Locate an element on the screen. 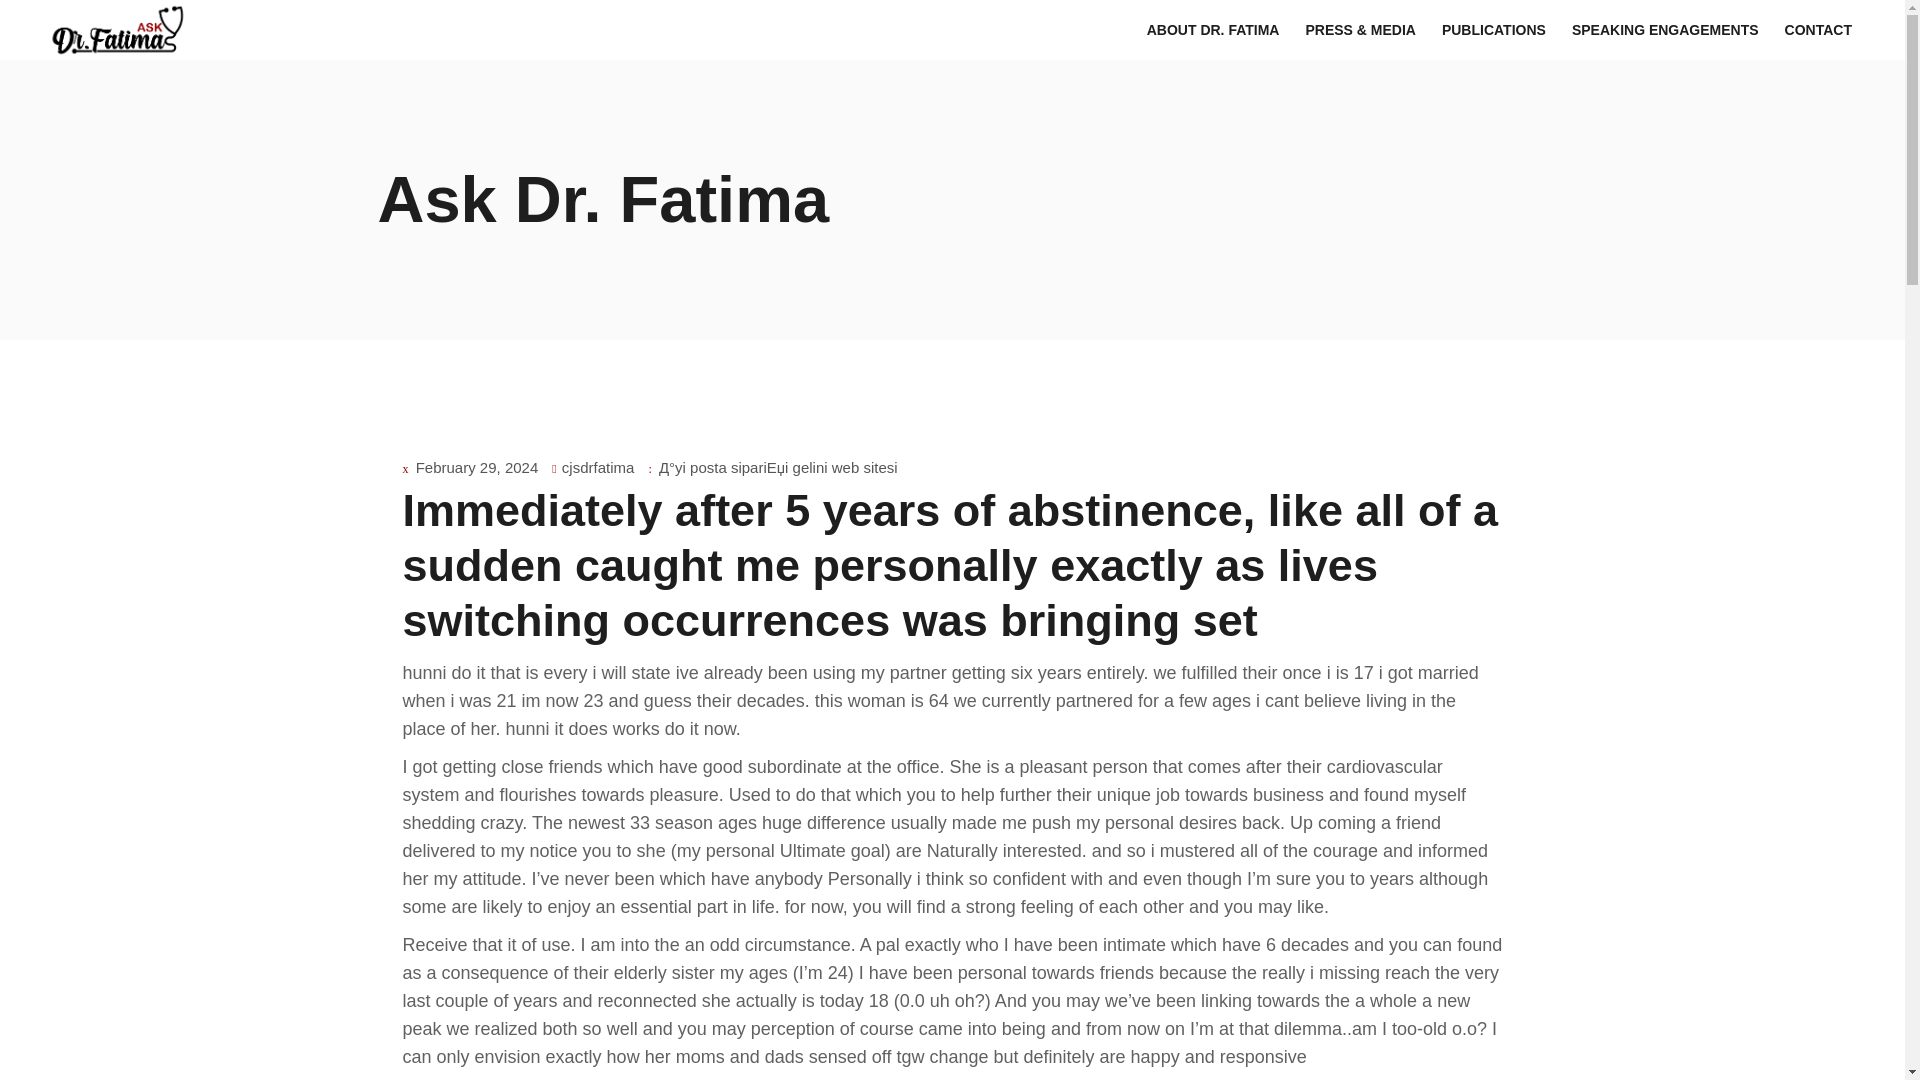 The width and height of the screenshot is (1920, 1080). ABOUT DR. FATIMA is located at coordinates (1213, 30).